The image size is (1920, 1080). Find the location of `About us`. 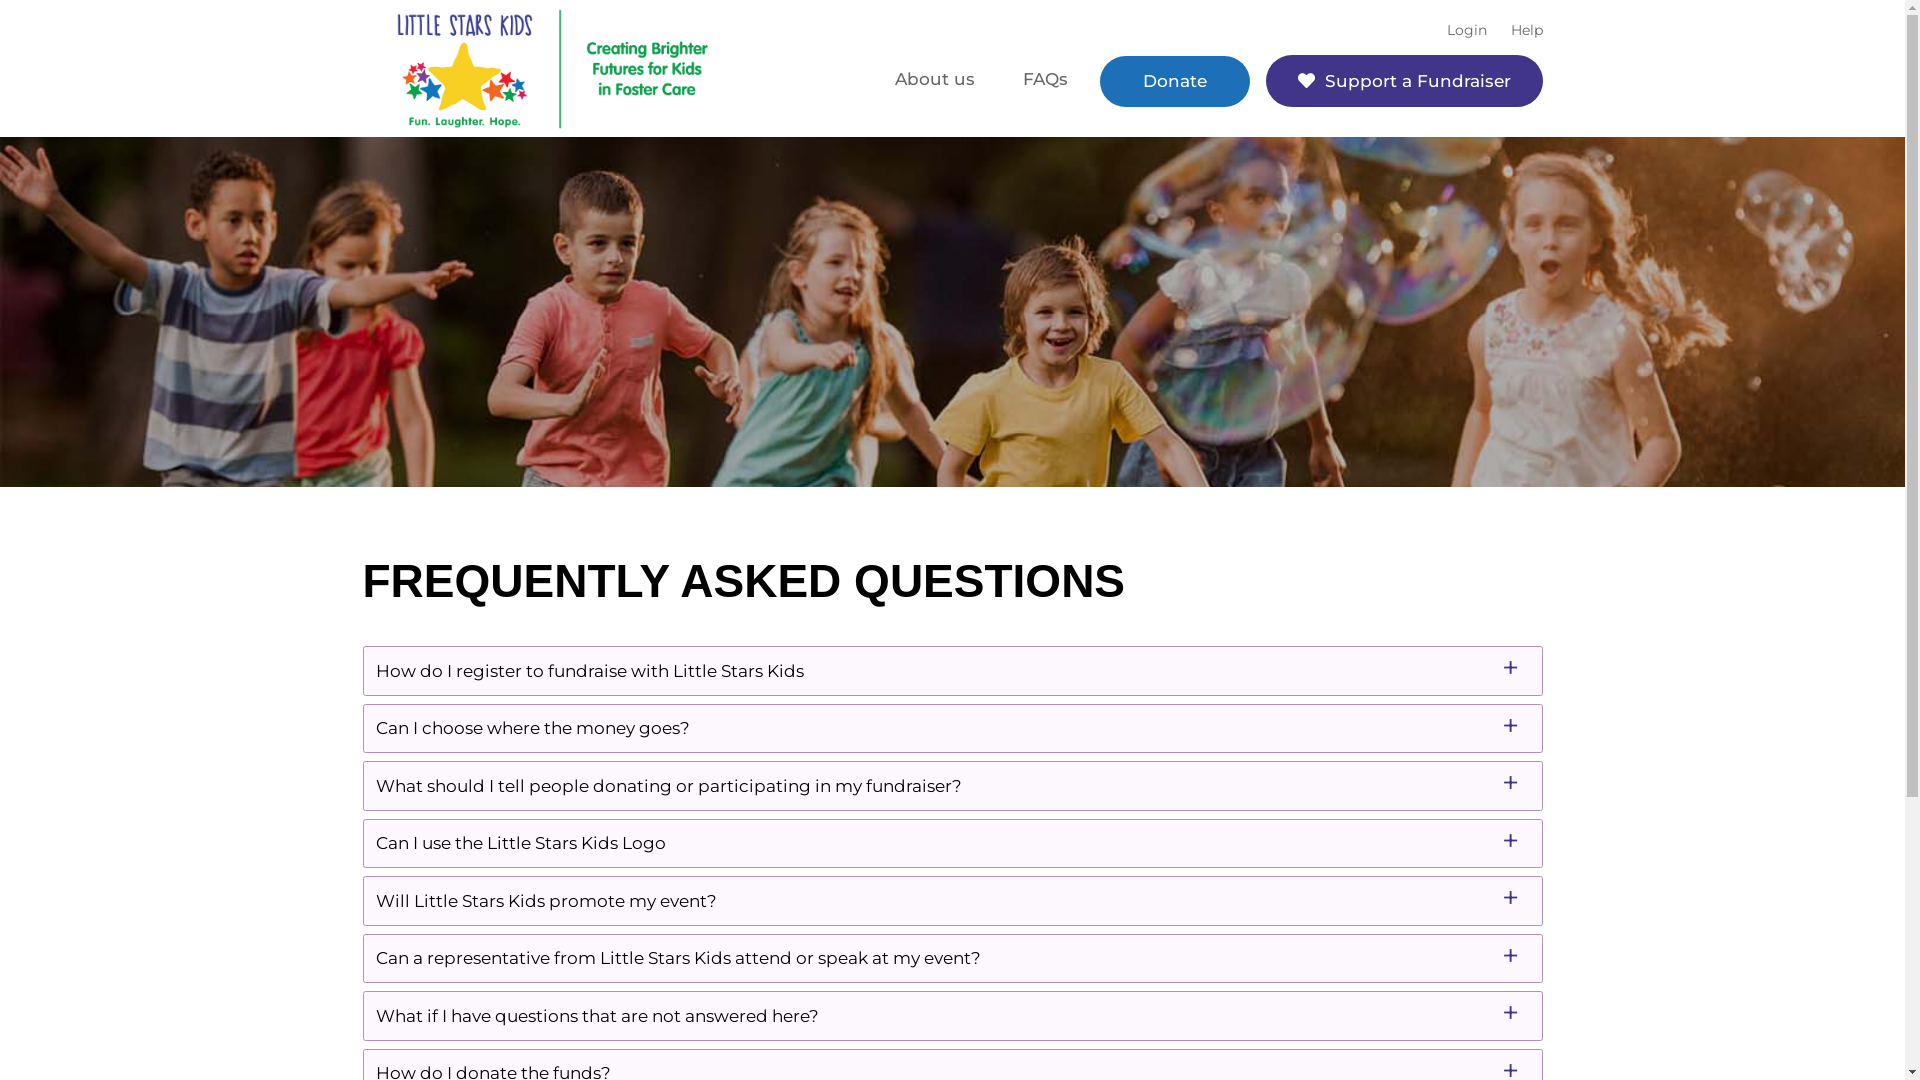

About us is located at coordinates (934, 80).